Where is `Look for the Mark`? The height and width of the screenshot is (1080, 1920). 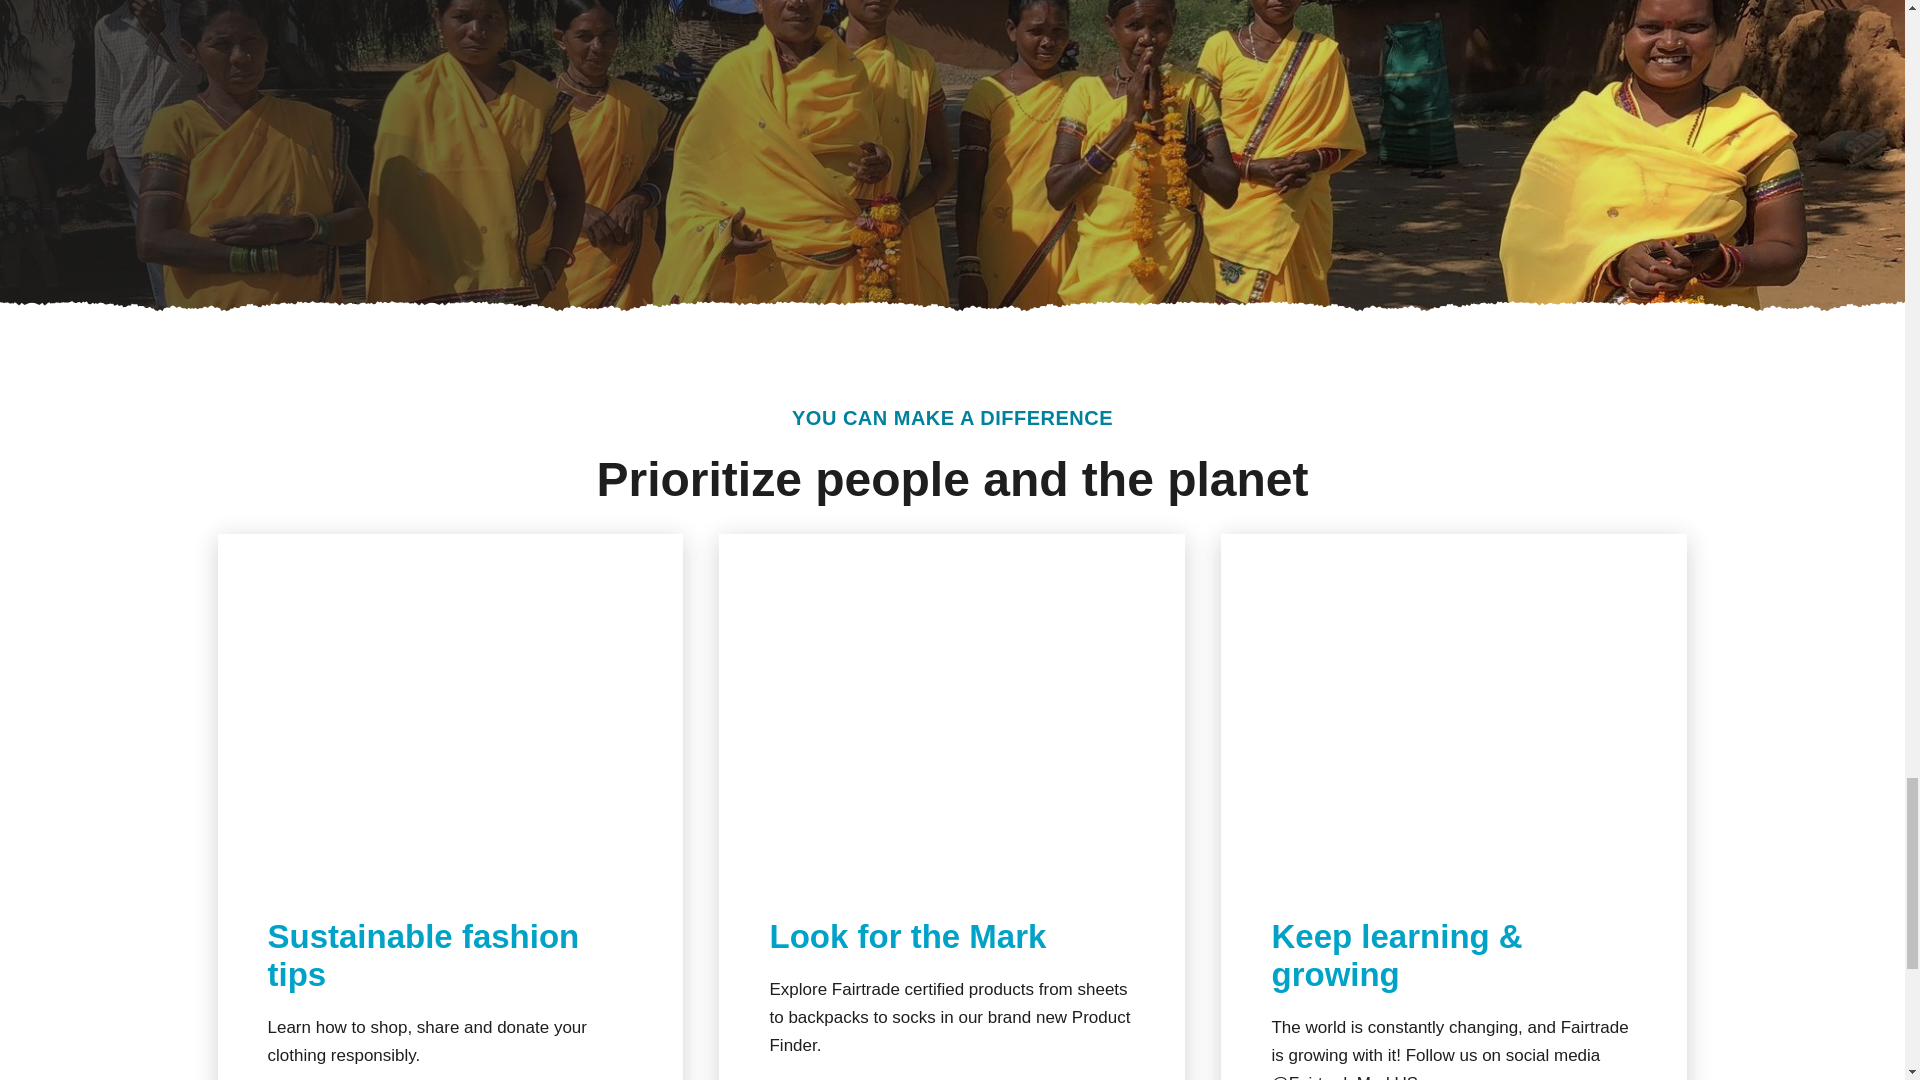
Look for the Mark is located at coordinates (908, 936).